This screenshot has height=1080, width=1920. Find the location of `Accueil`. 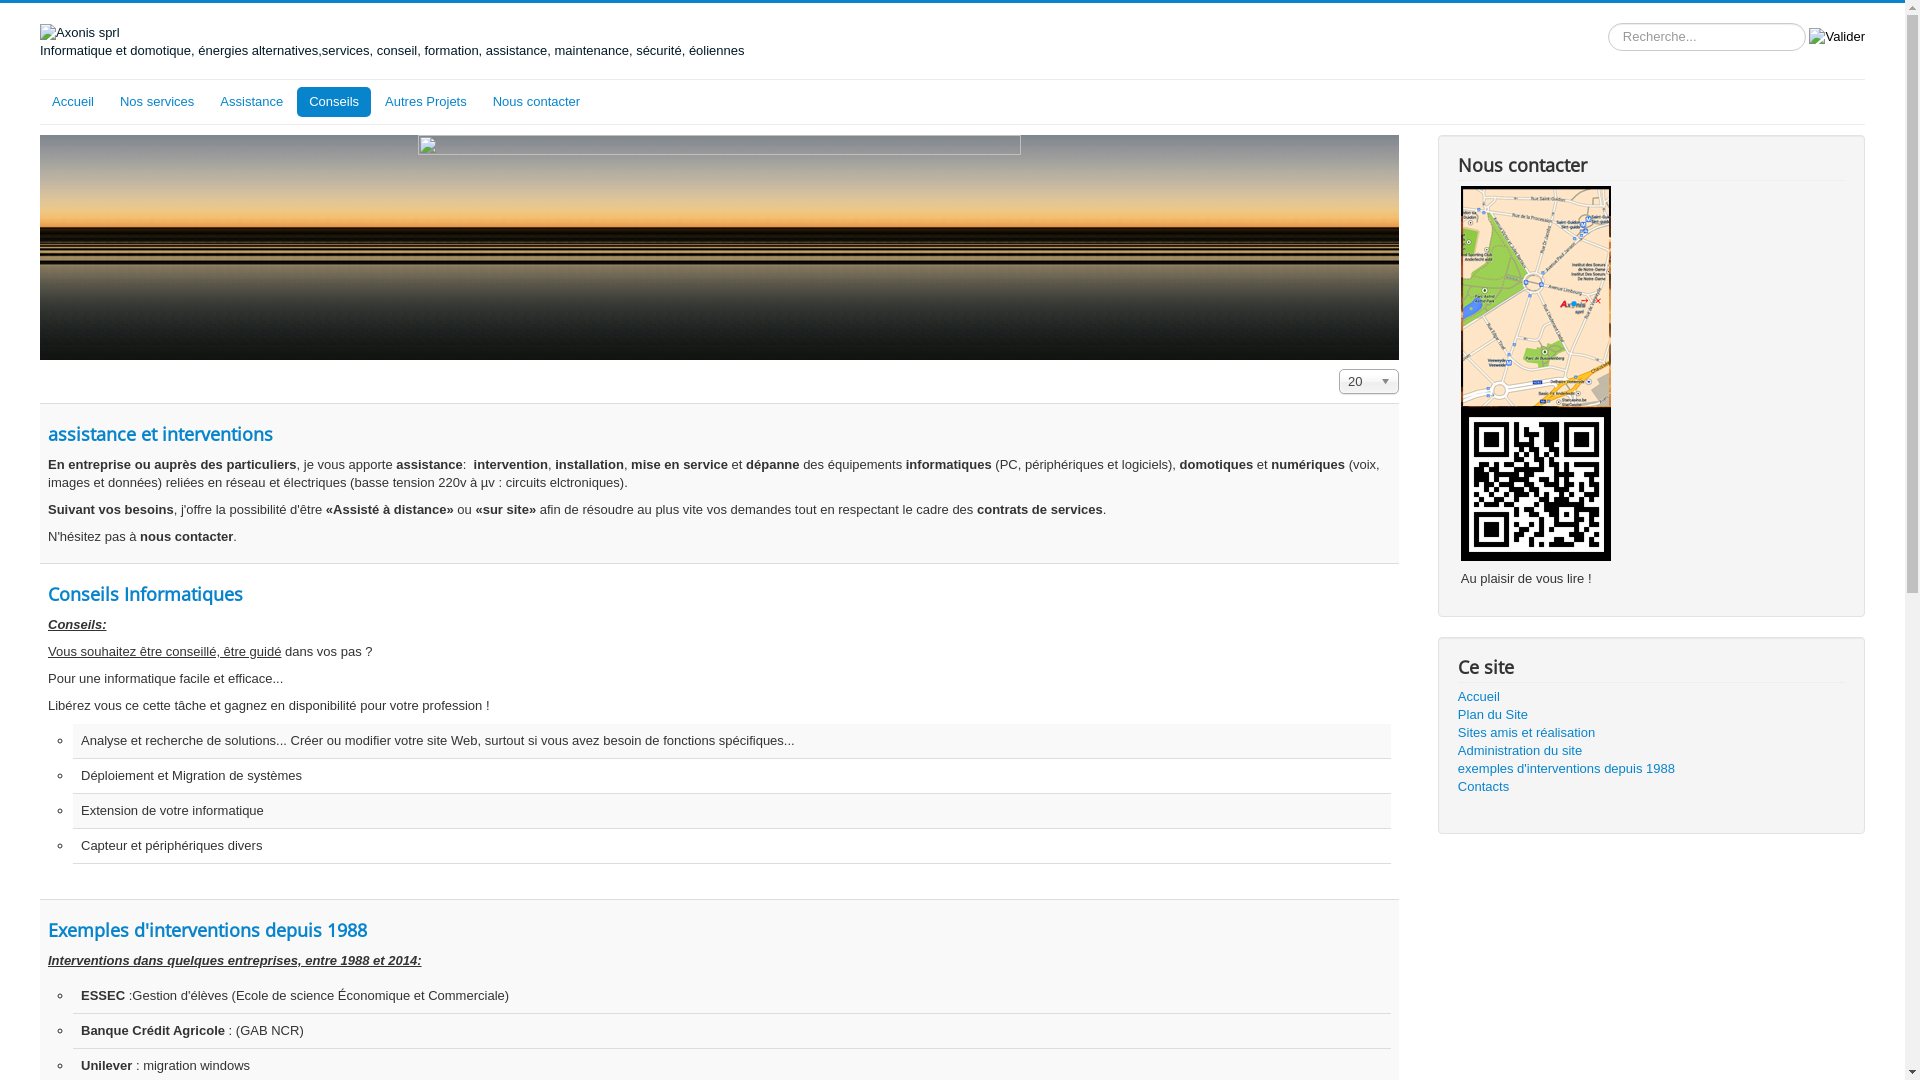

Accueil is located at coordinates (73, 102).